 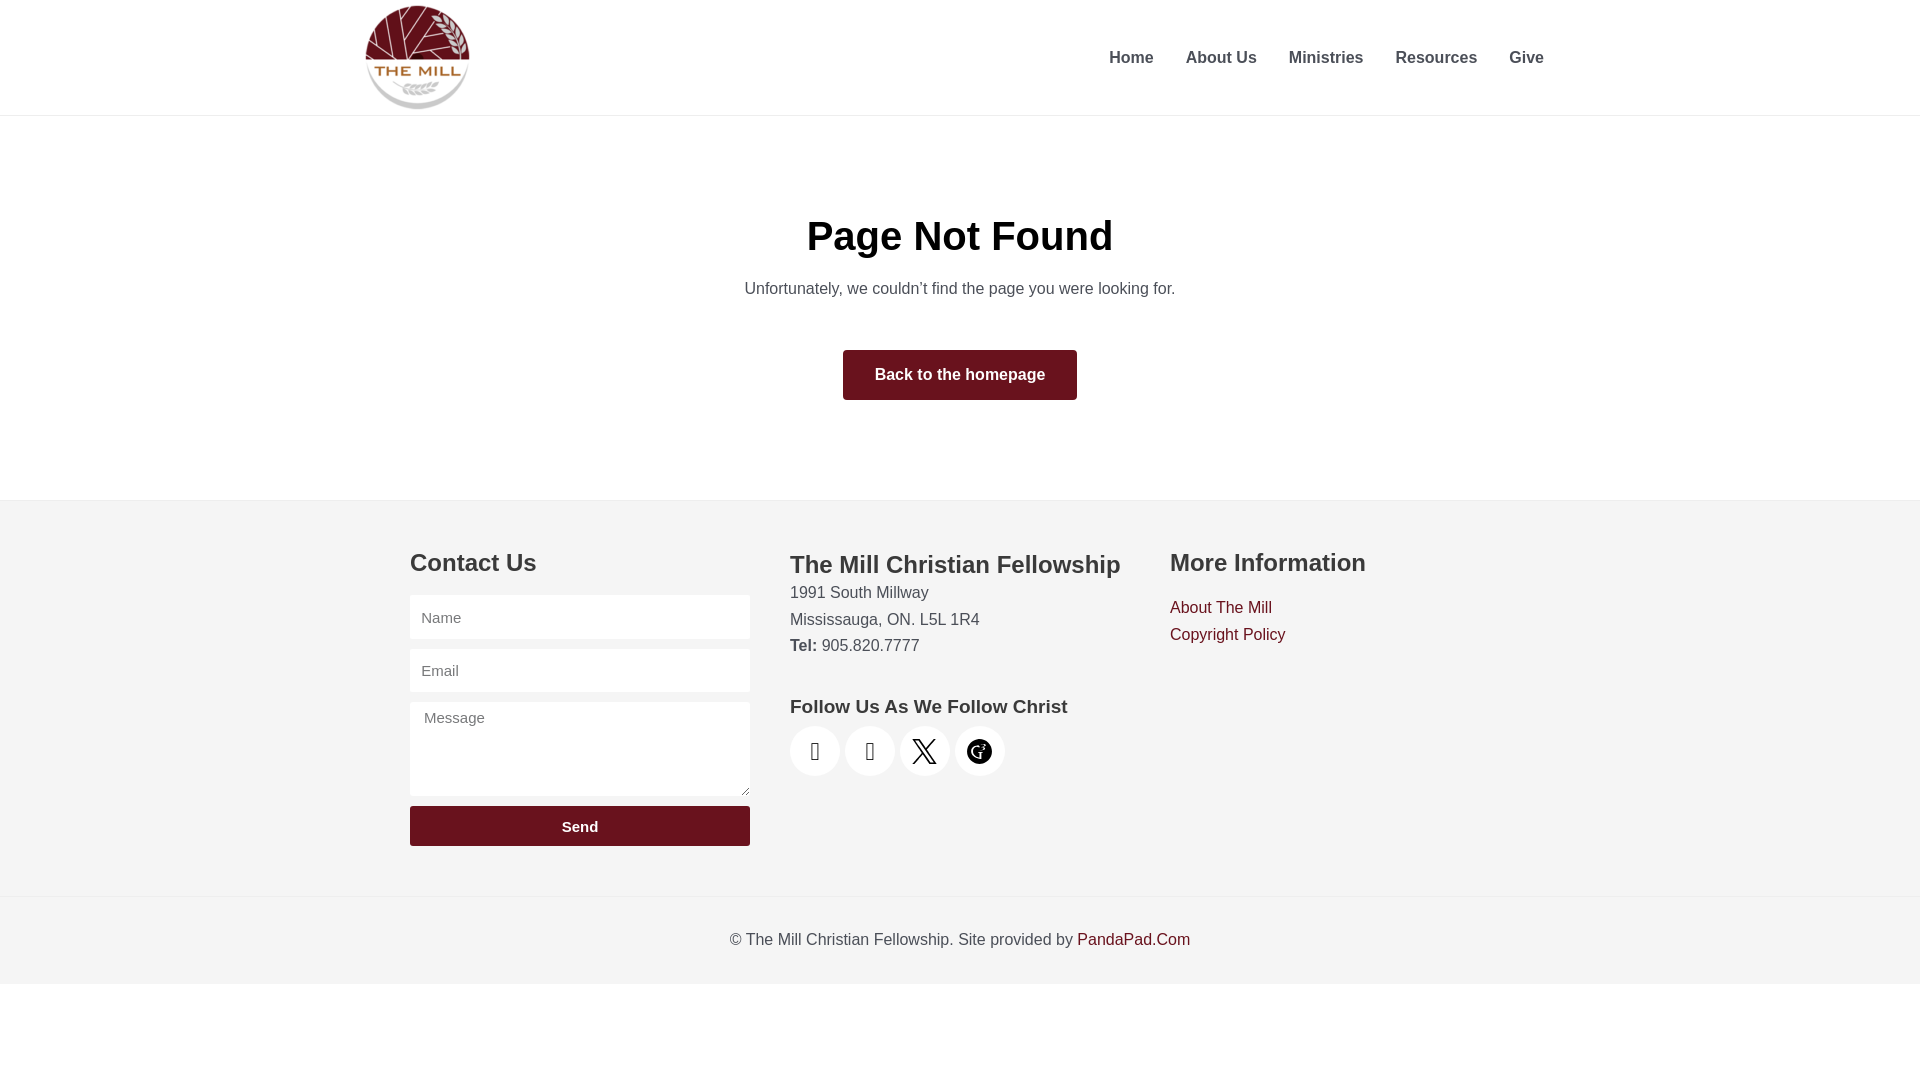 What do you see at coordinates (1130, 57) in the screenshot?
I see `Home` at bounding box center [1130, 57].